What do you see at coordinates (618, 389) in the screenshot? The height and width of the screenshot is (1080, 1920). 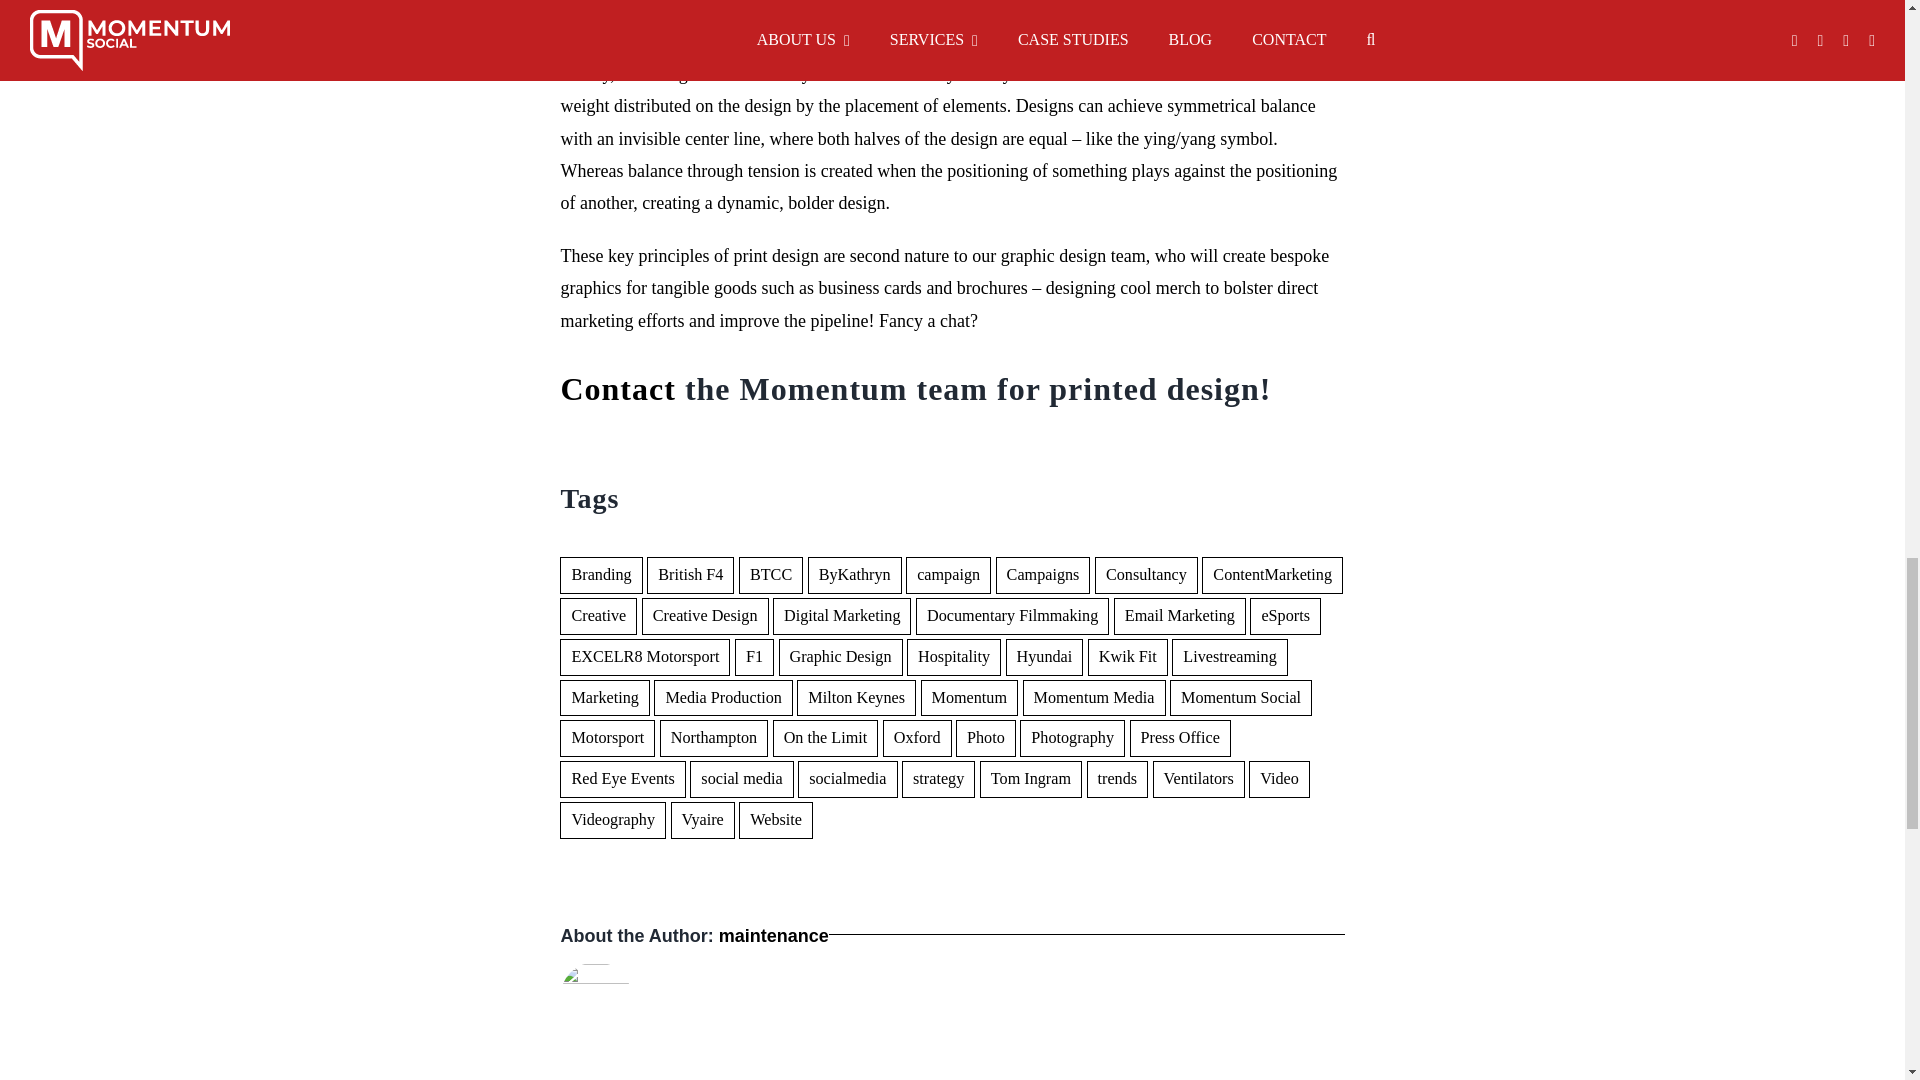 I see `Contact` at bounding box center [618, 389].